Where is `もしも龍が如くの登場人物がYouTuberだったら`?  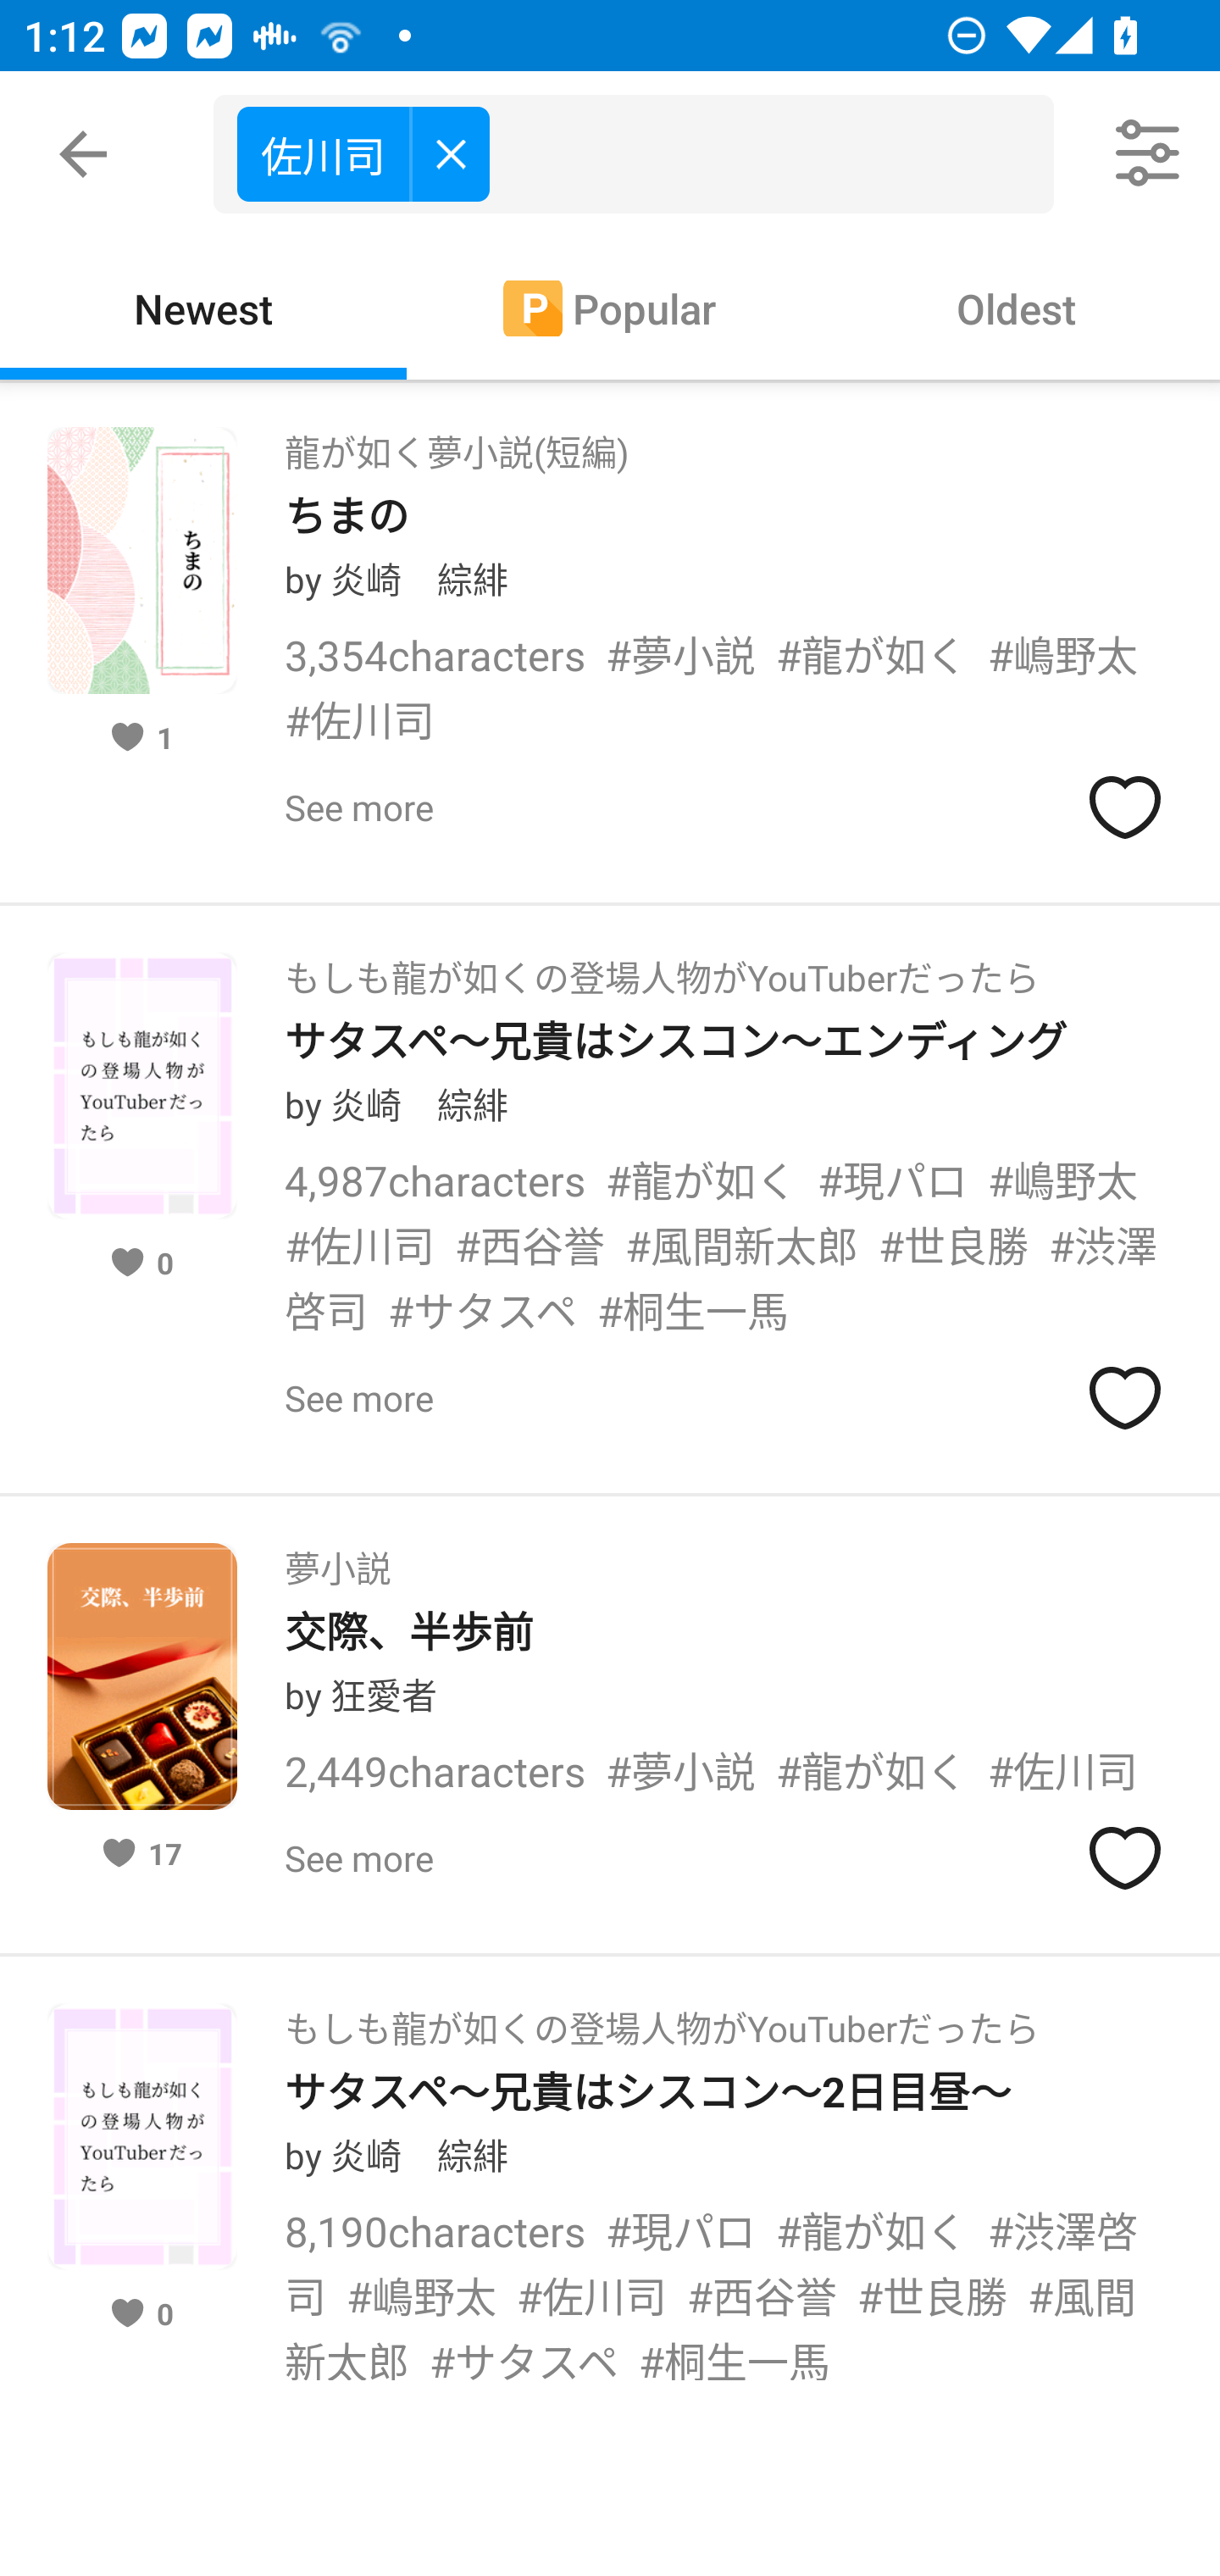 もしも龍が如くの登場人物がYouTuberだったら is located at coordinates (662, 2018).